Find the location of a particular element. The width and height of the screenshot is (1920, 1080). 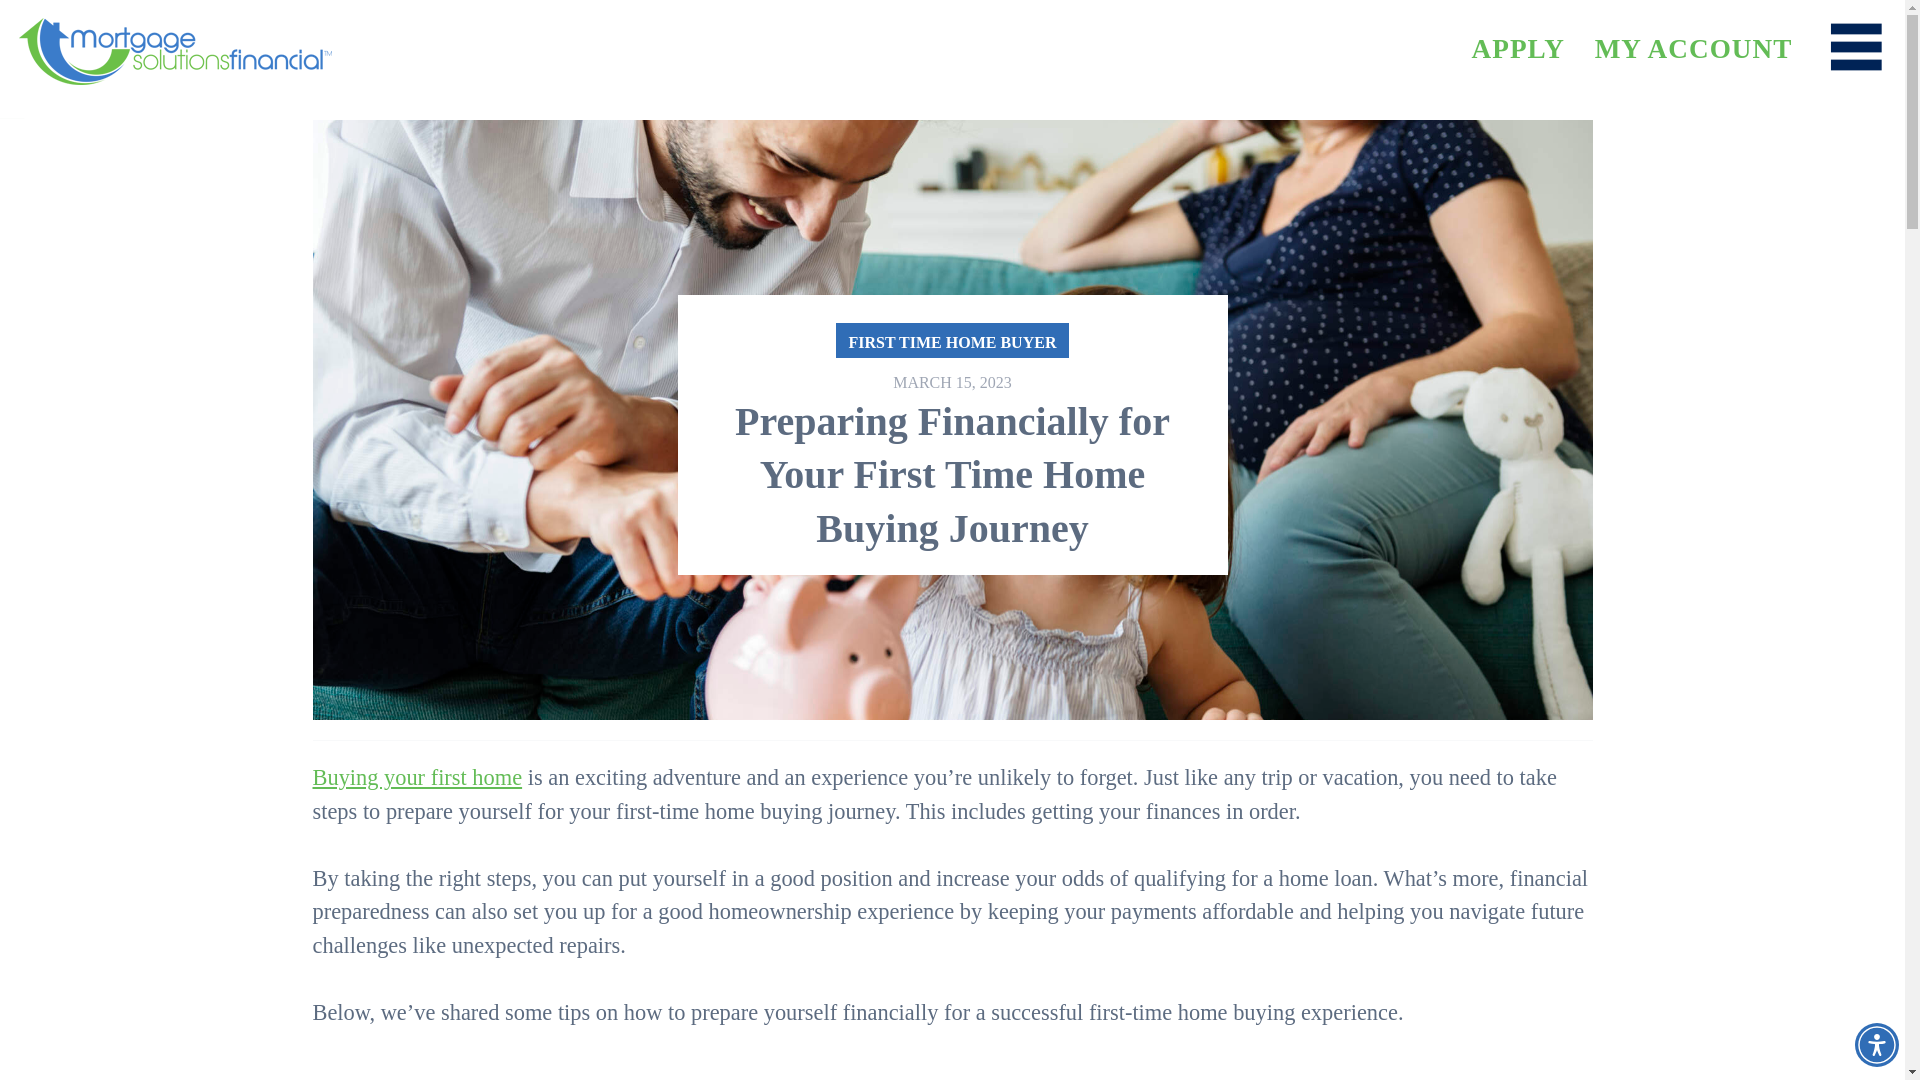

FIRST TIME HOME BUYER is located at coordinates (952, 340).